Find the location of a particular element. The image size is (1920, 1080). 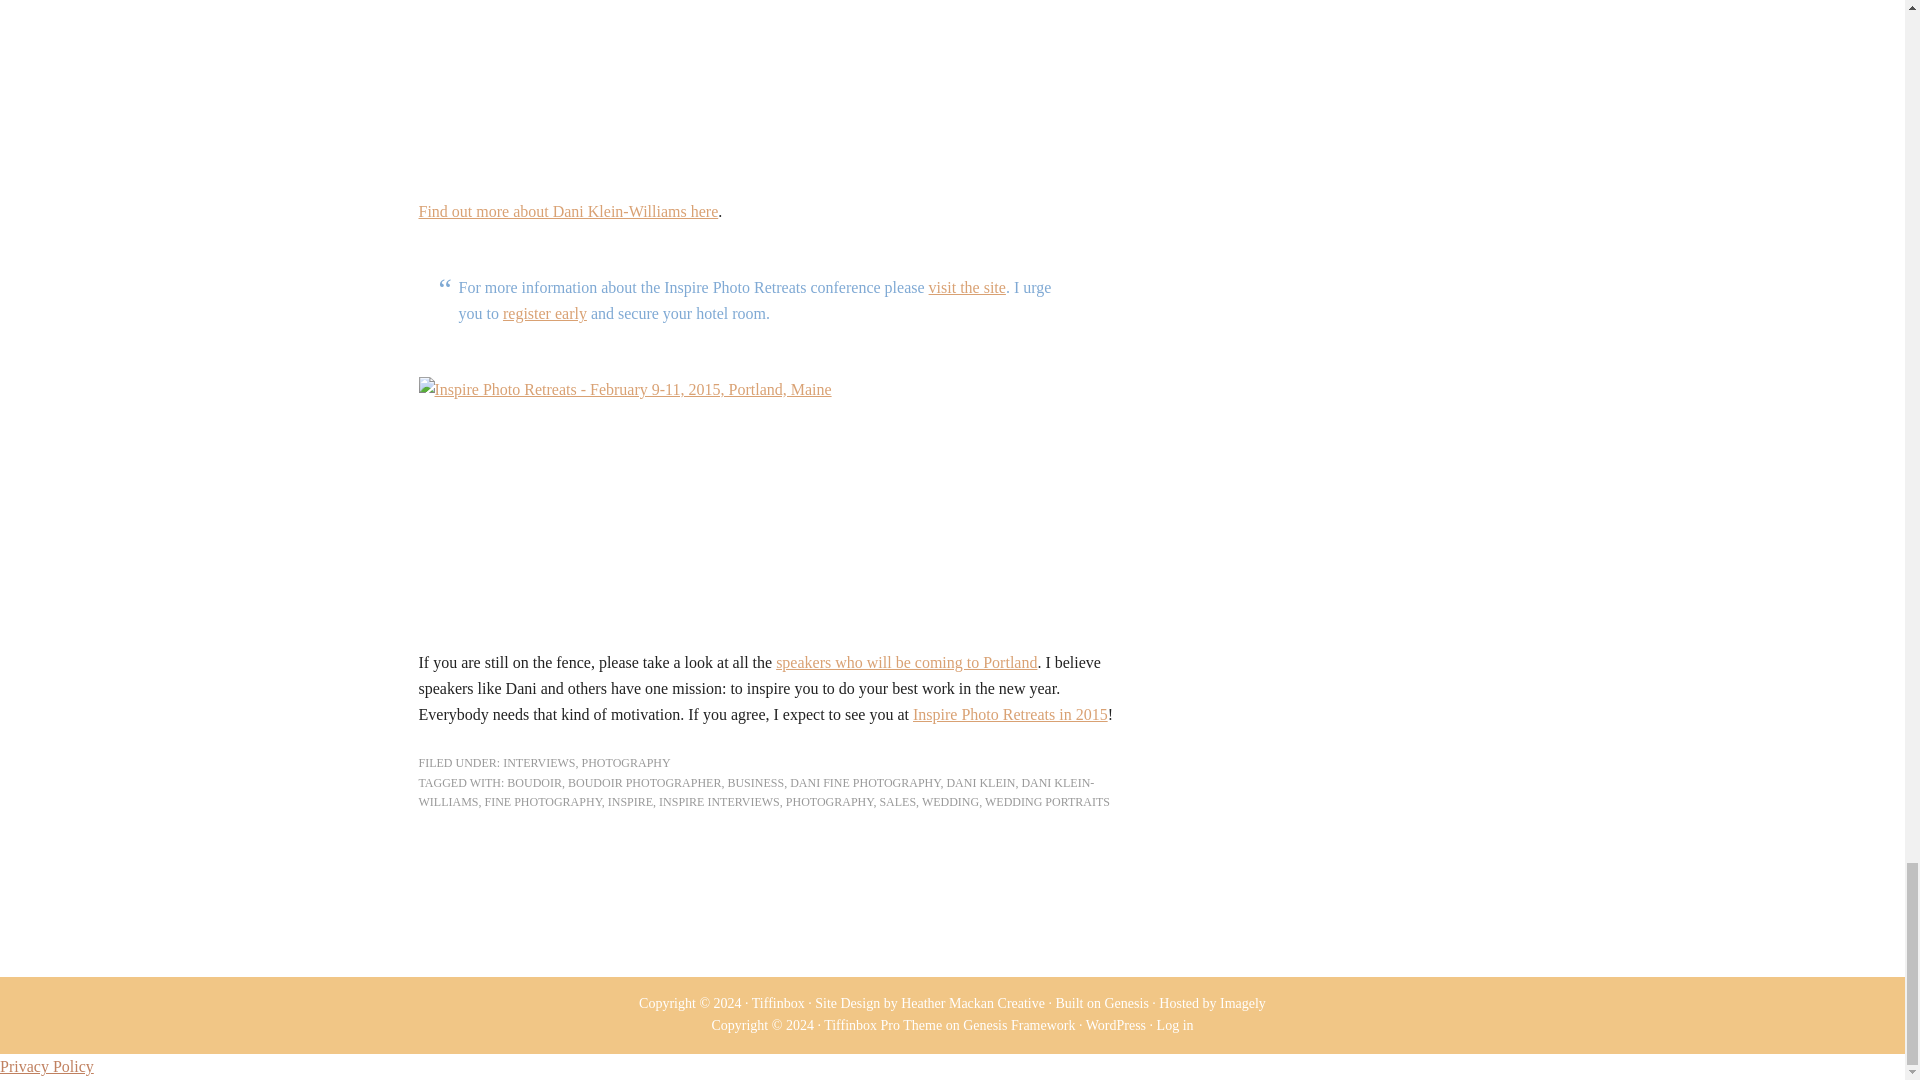

Find out more about Dani Klein-Williams here is located at coordinates (568, 212).